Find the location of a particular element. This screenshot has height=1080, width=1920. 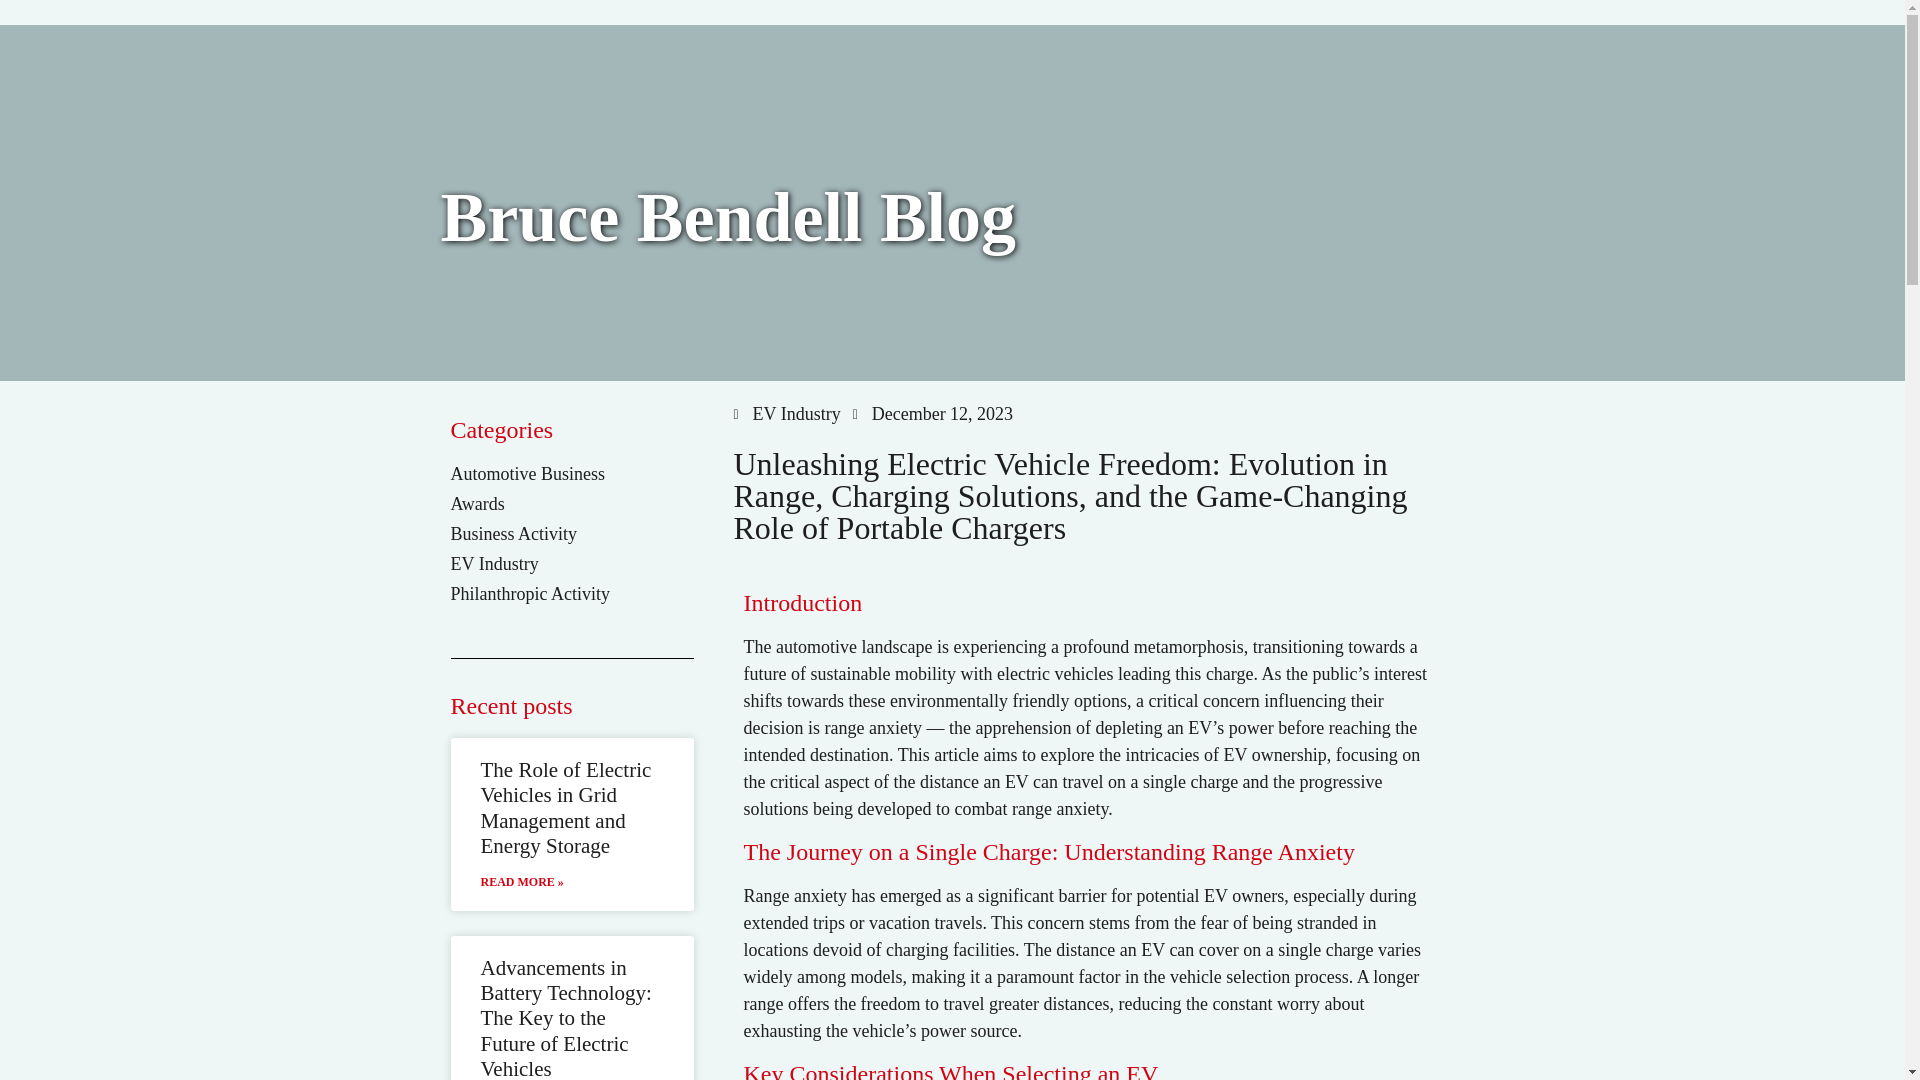

EV Industry is located at coordinates (796, 414).